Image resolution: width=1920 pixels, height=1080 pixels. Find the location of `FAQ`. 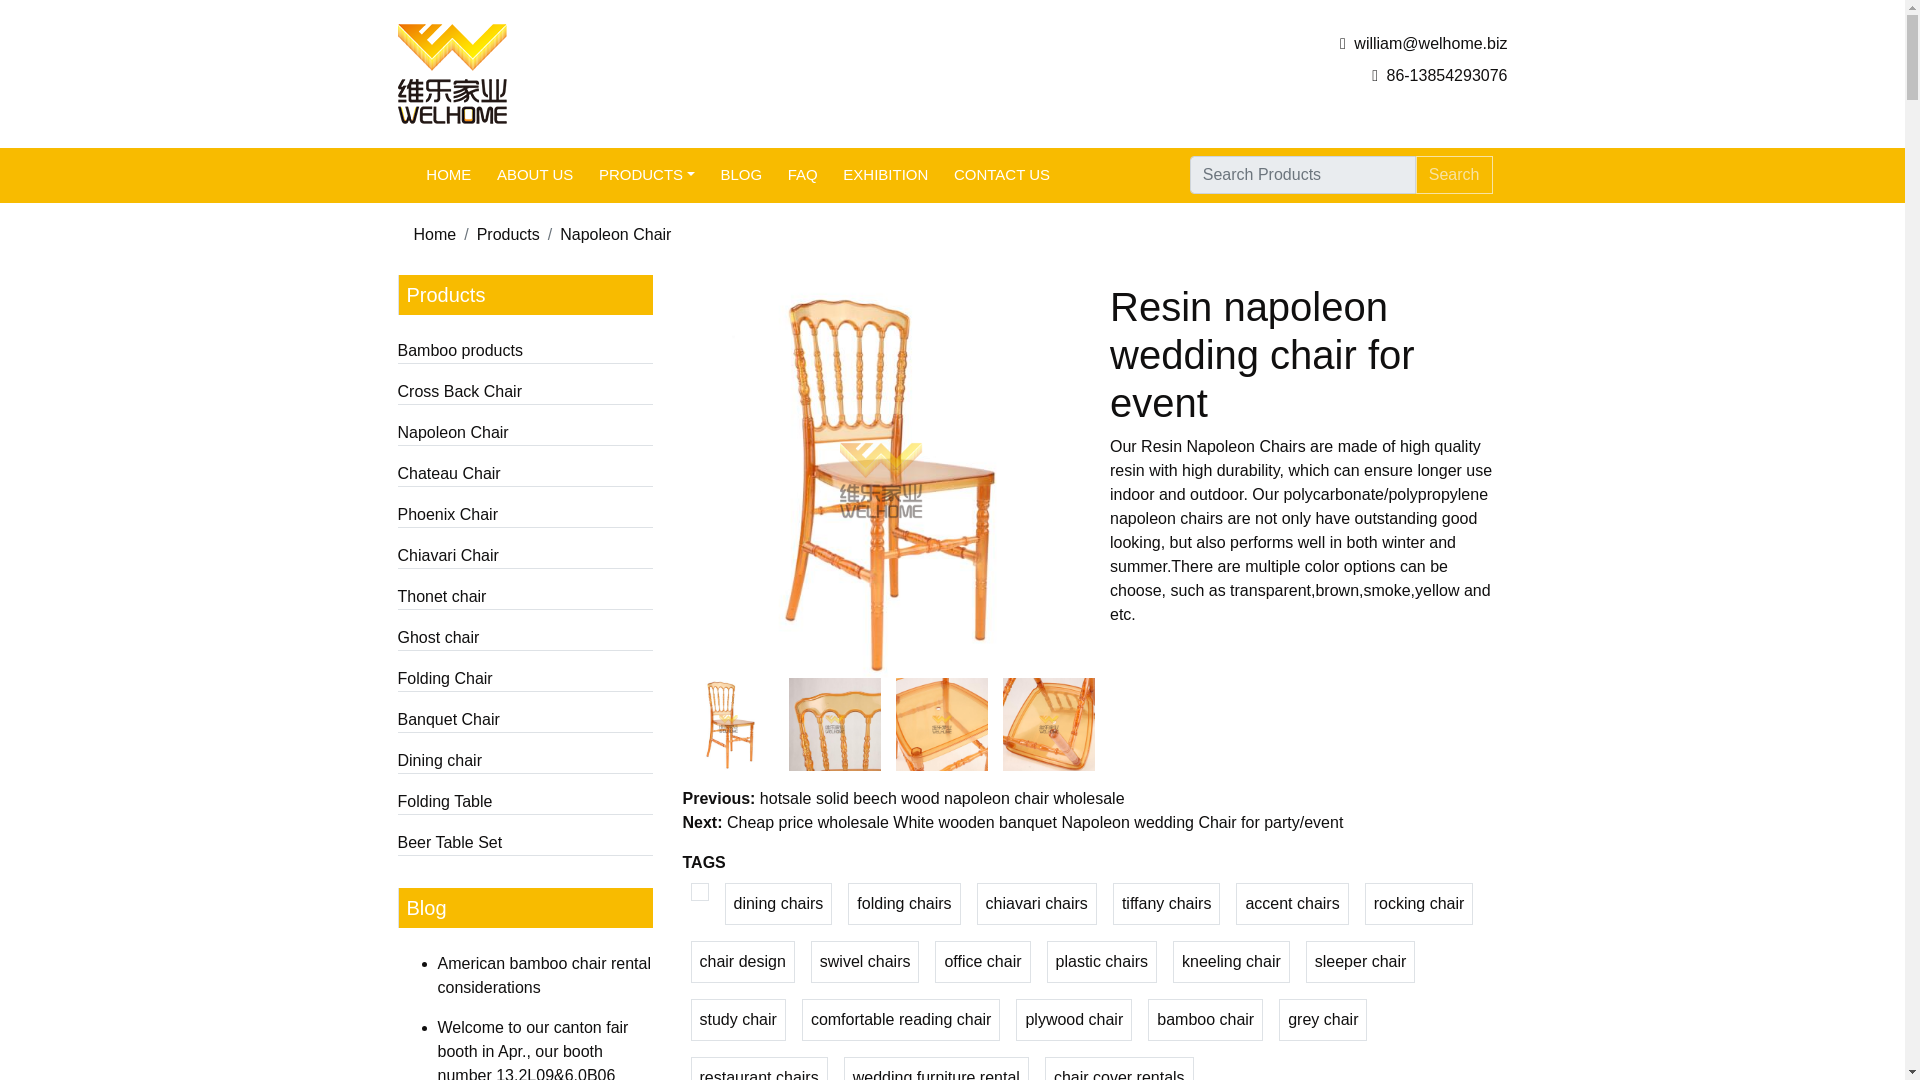

FAQ is located at coordinates (803, 175).